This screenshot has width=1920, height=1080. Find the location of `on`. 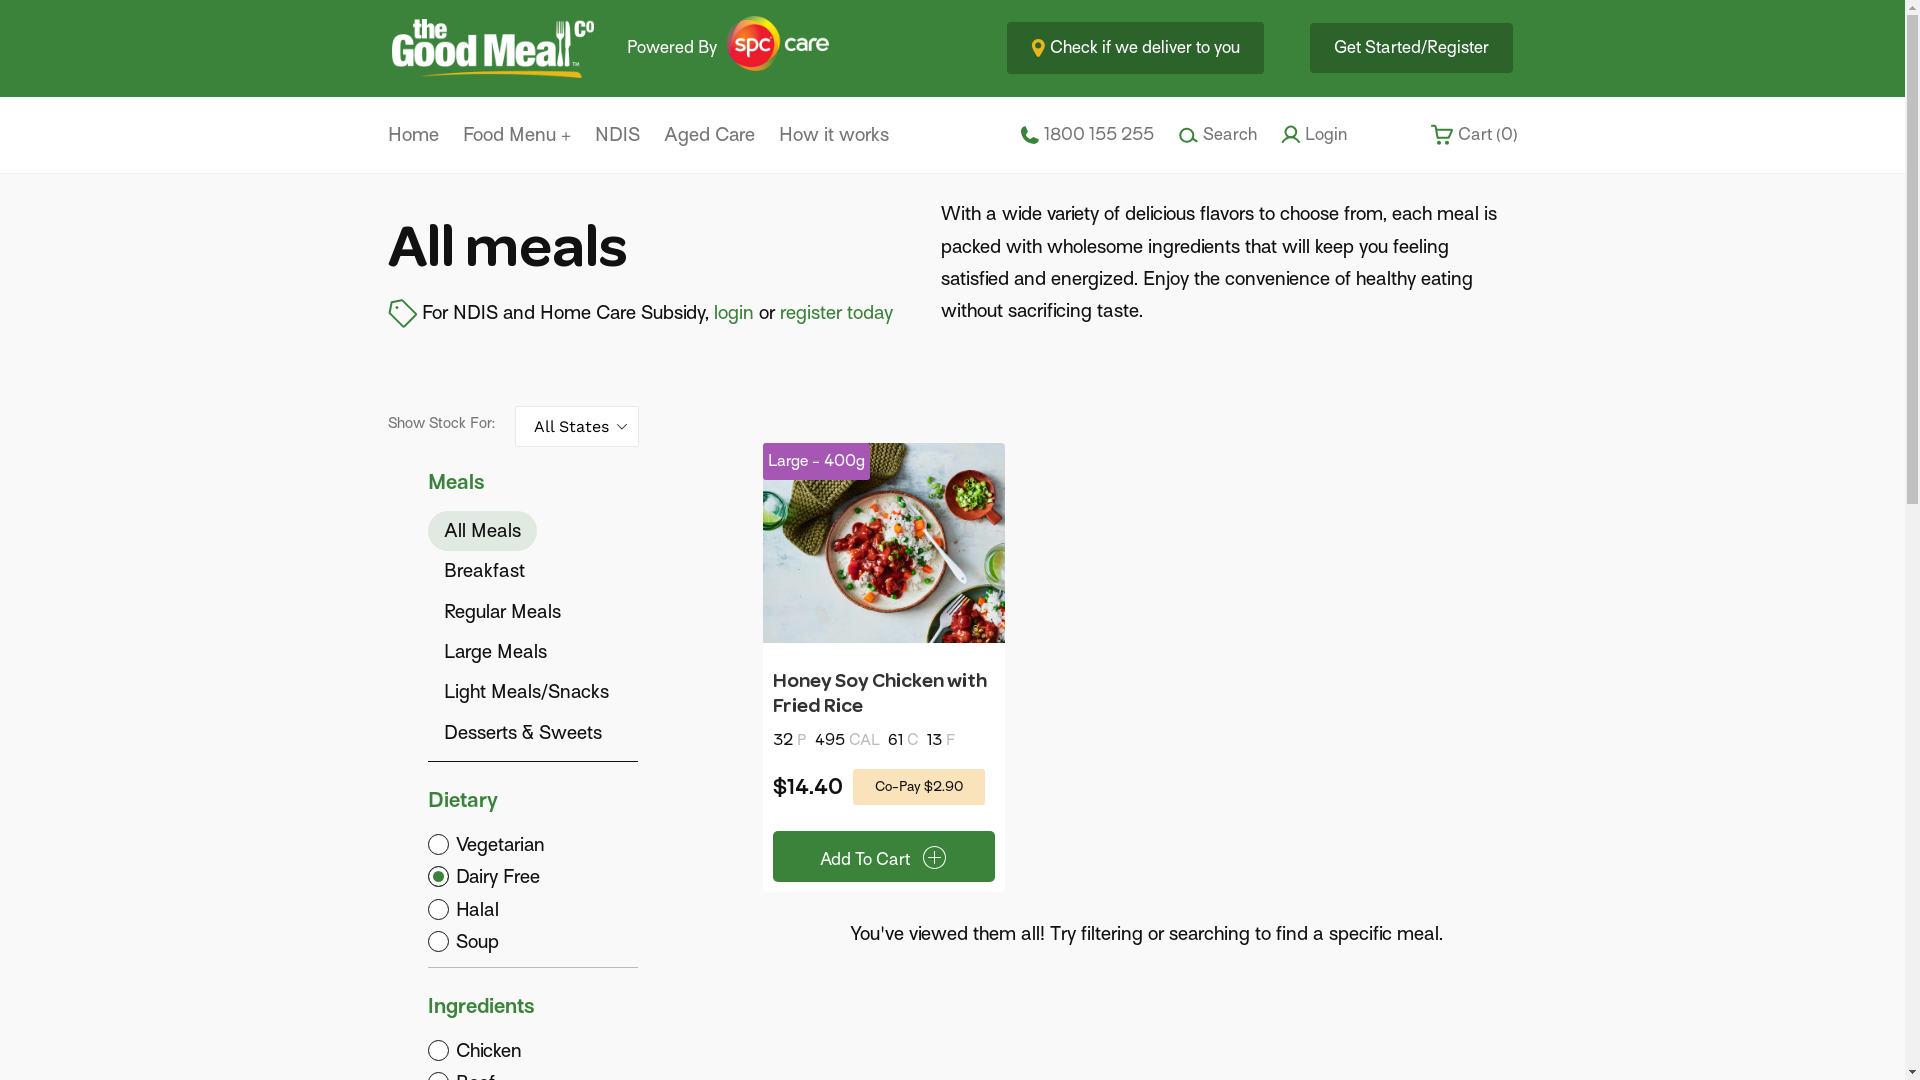

on is located at coordinates (533, 877).